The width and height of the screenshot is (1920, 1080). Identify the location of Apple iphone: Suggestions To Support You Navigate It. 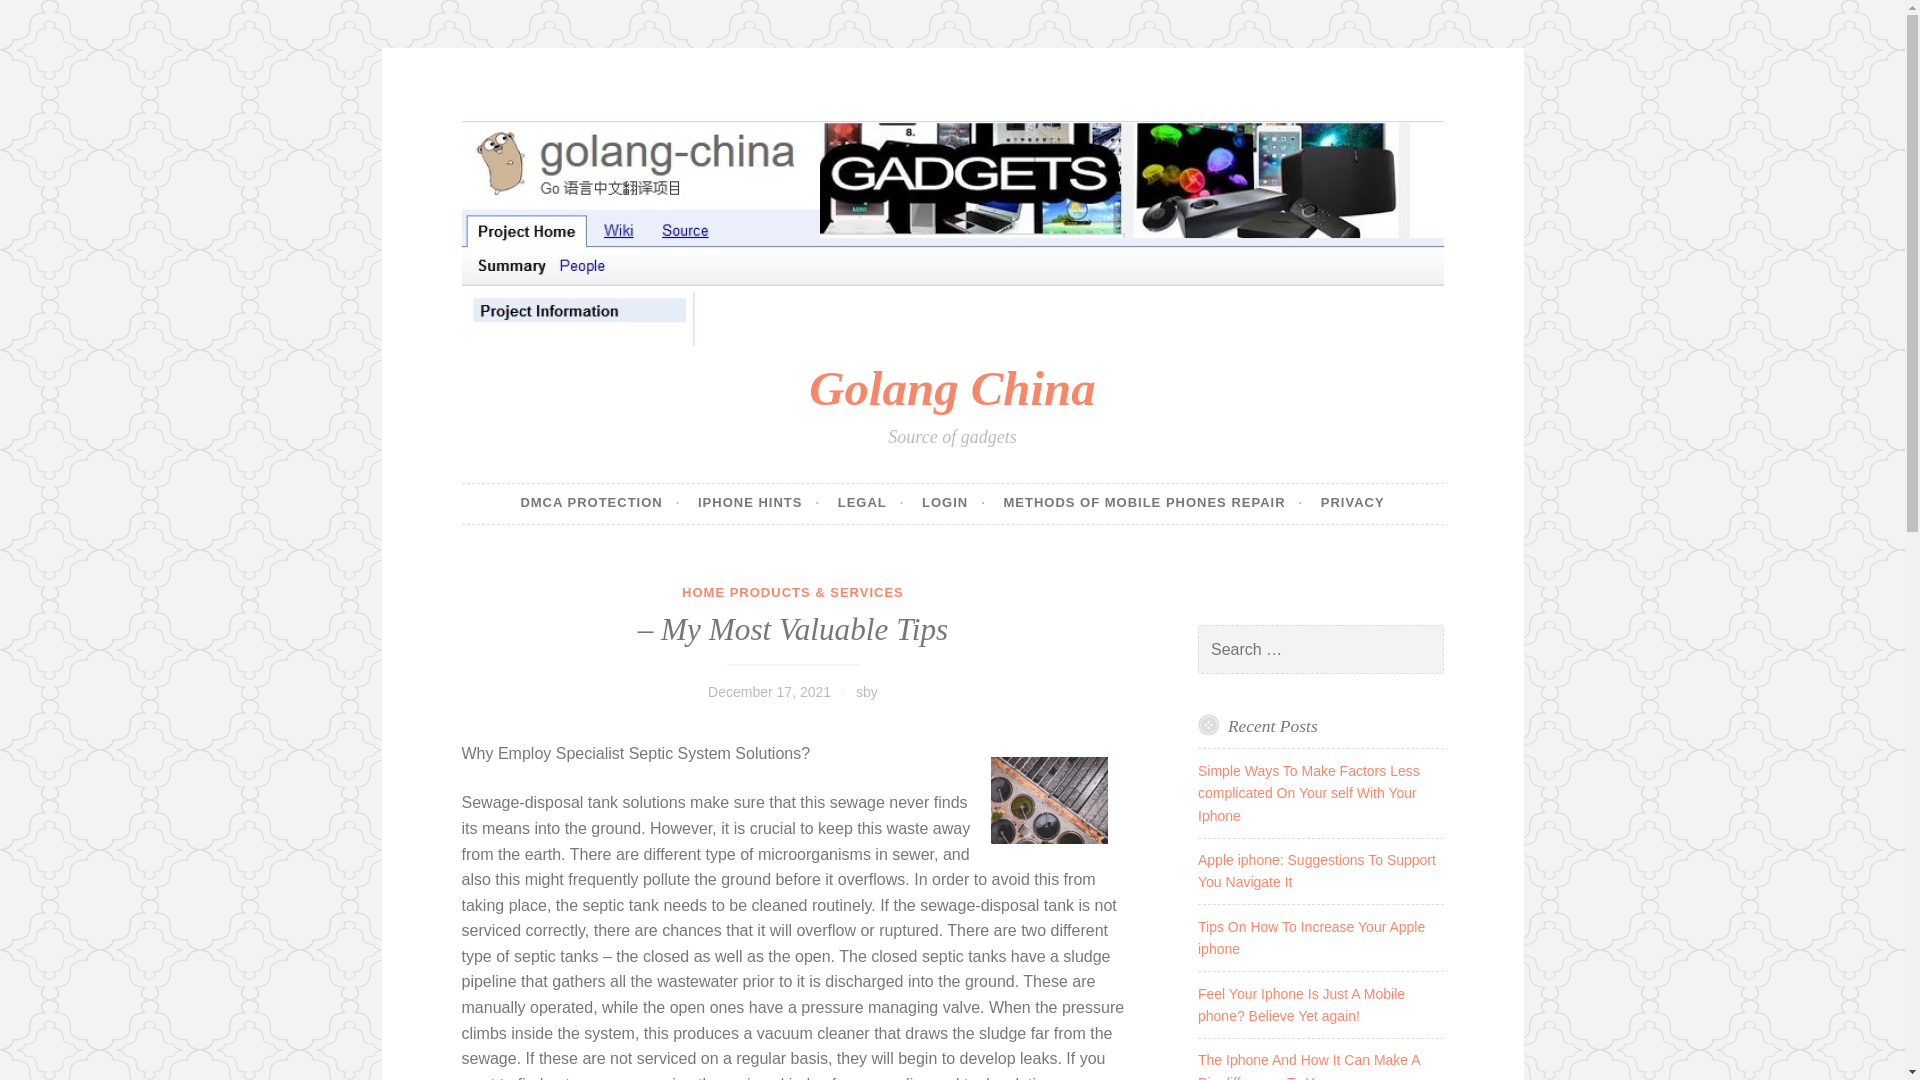
(1317, 870).